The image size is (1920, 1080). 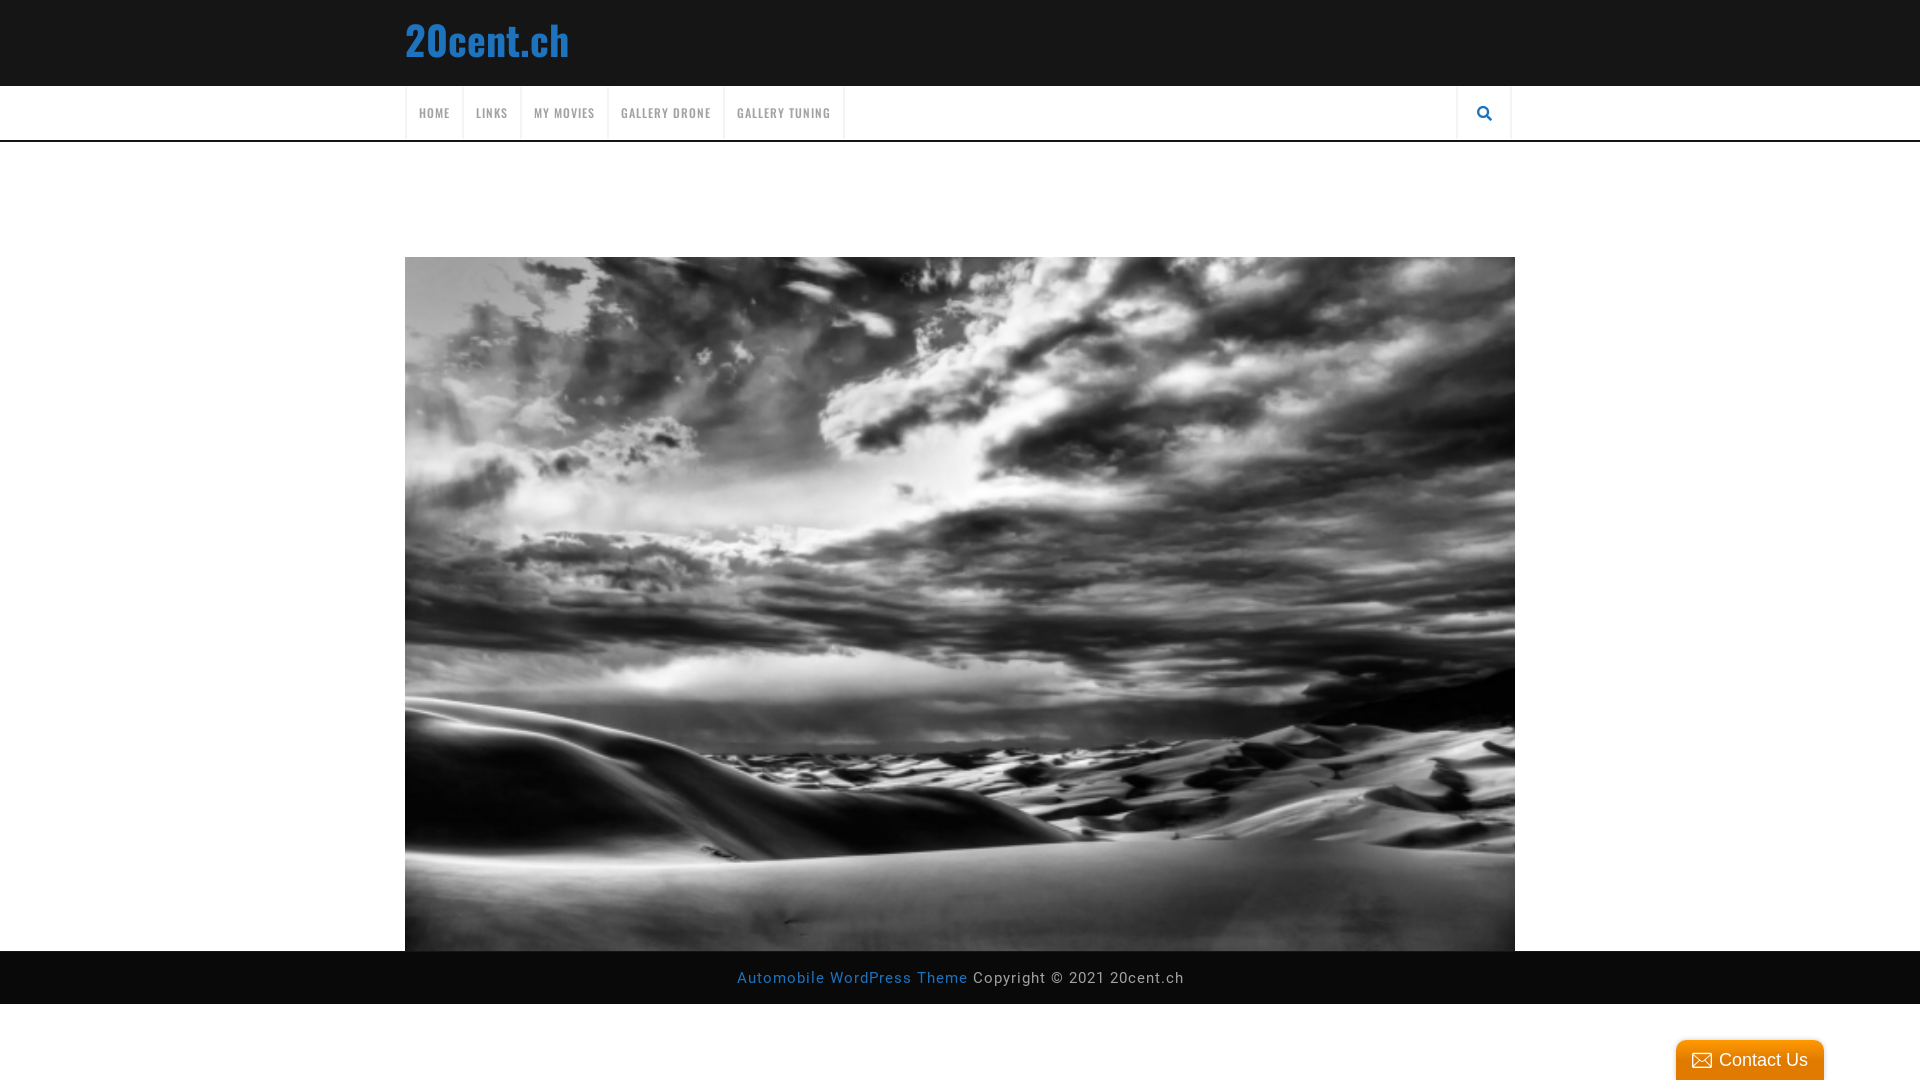 What do you see at coordinates (564, 113) in the screenshot?
I see `MY MOVIES` at bounding box center [564, 113].